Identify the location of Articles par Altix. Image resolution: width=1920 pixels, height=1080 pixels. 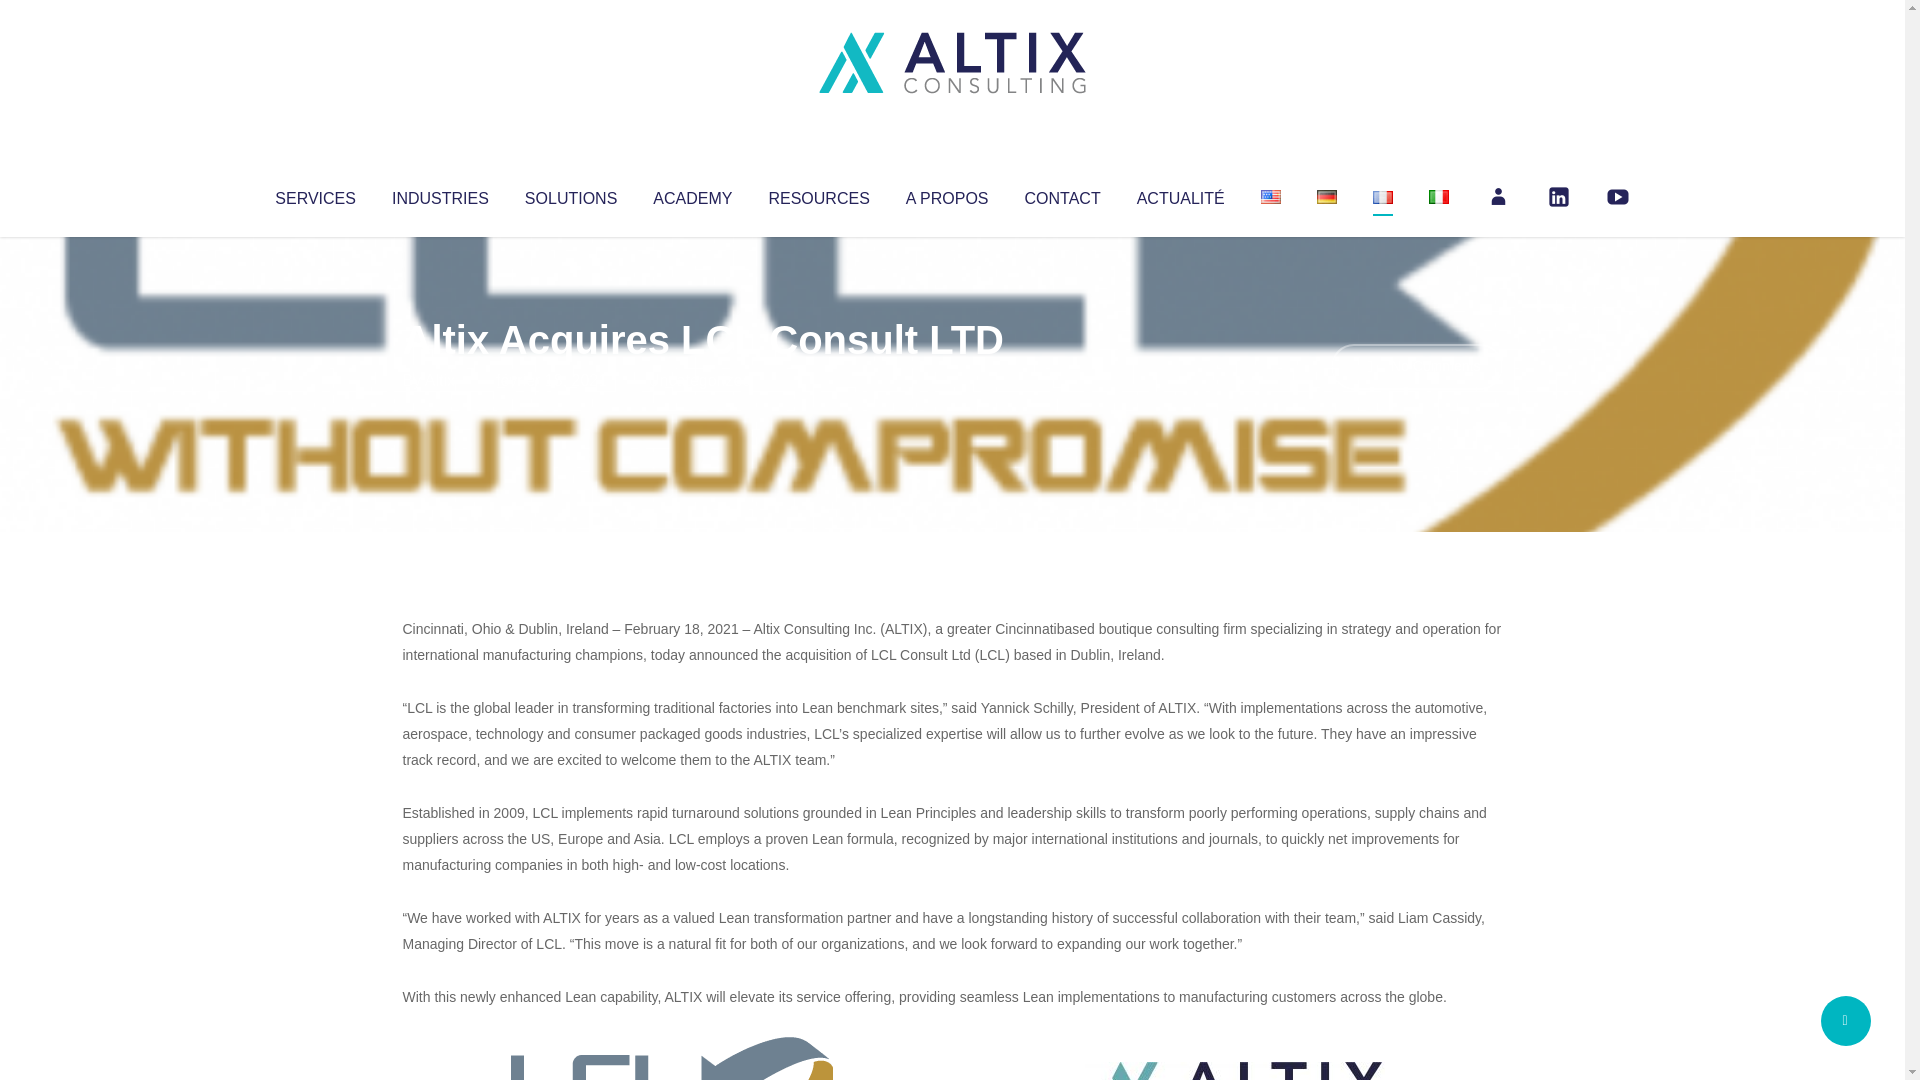
(440, 380).